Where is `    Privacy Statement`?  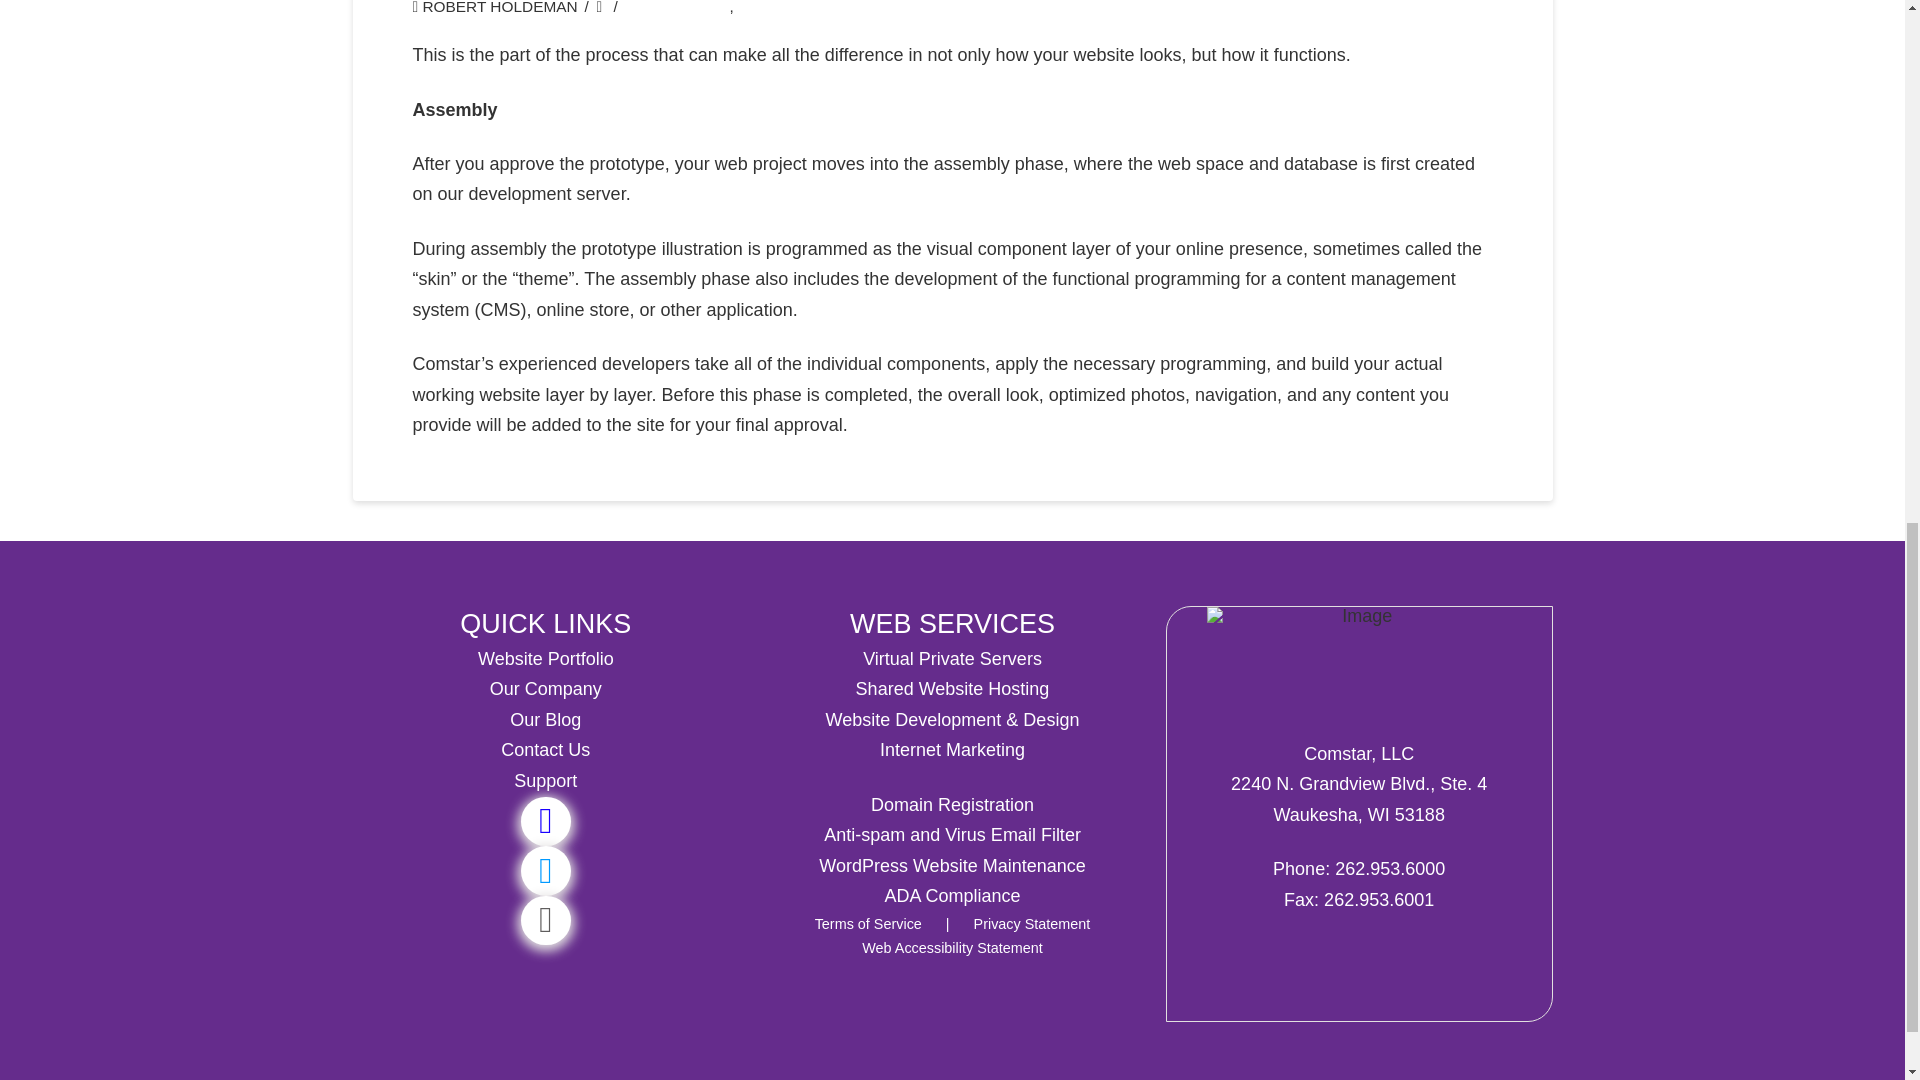     Privacy Statement is located at coordinates (1024, 924).